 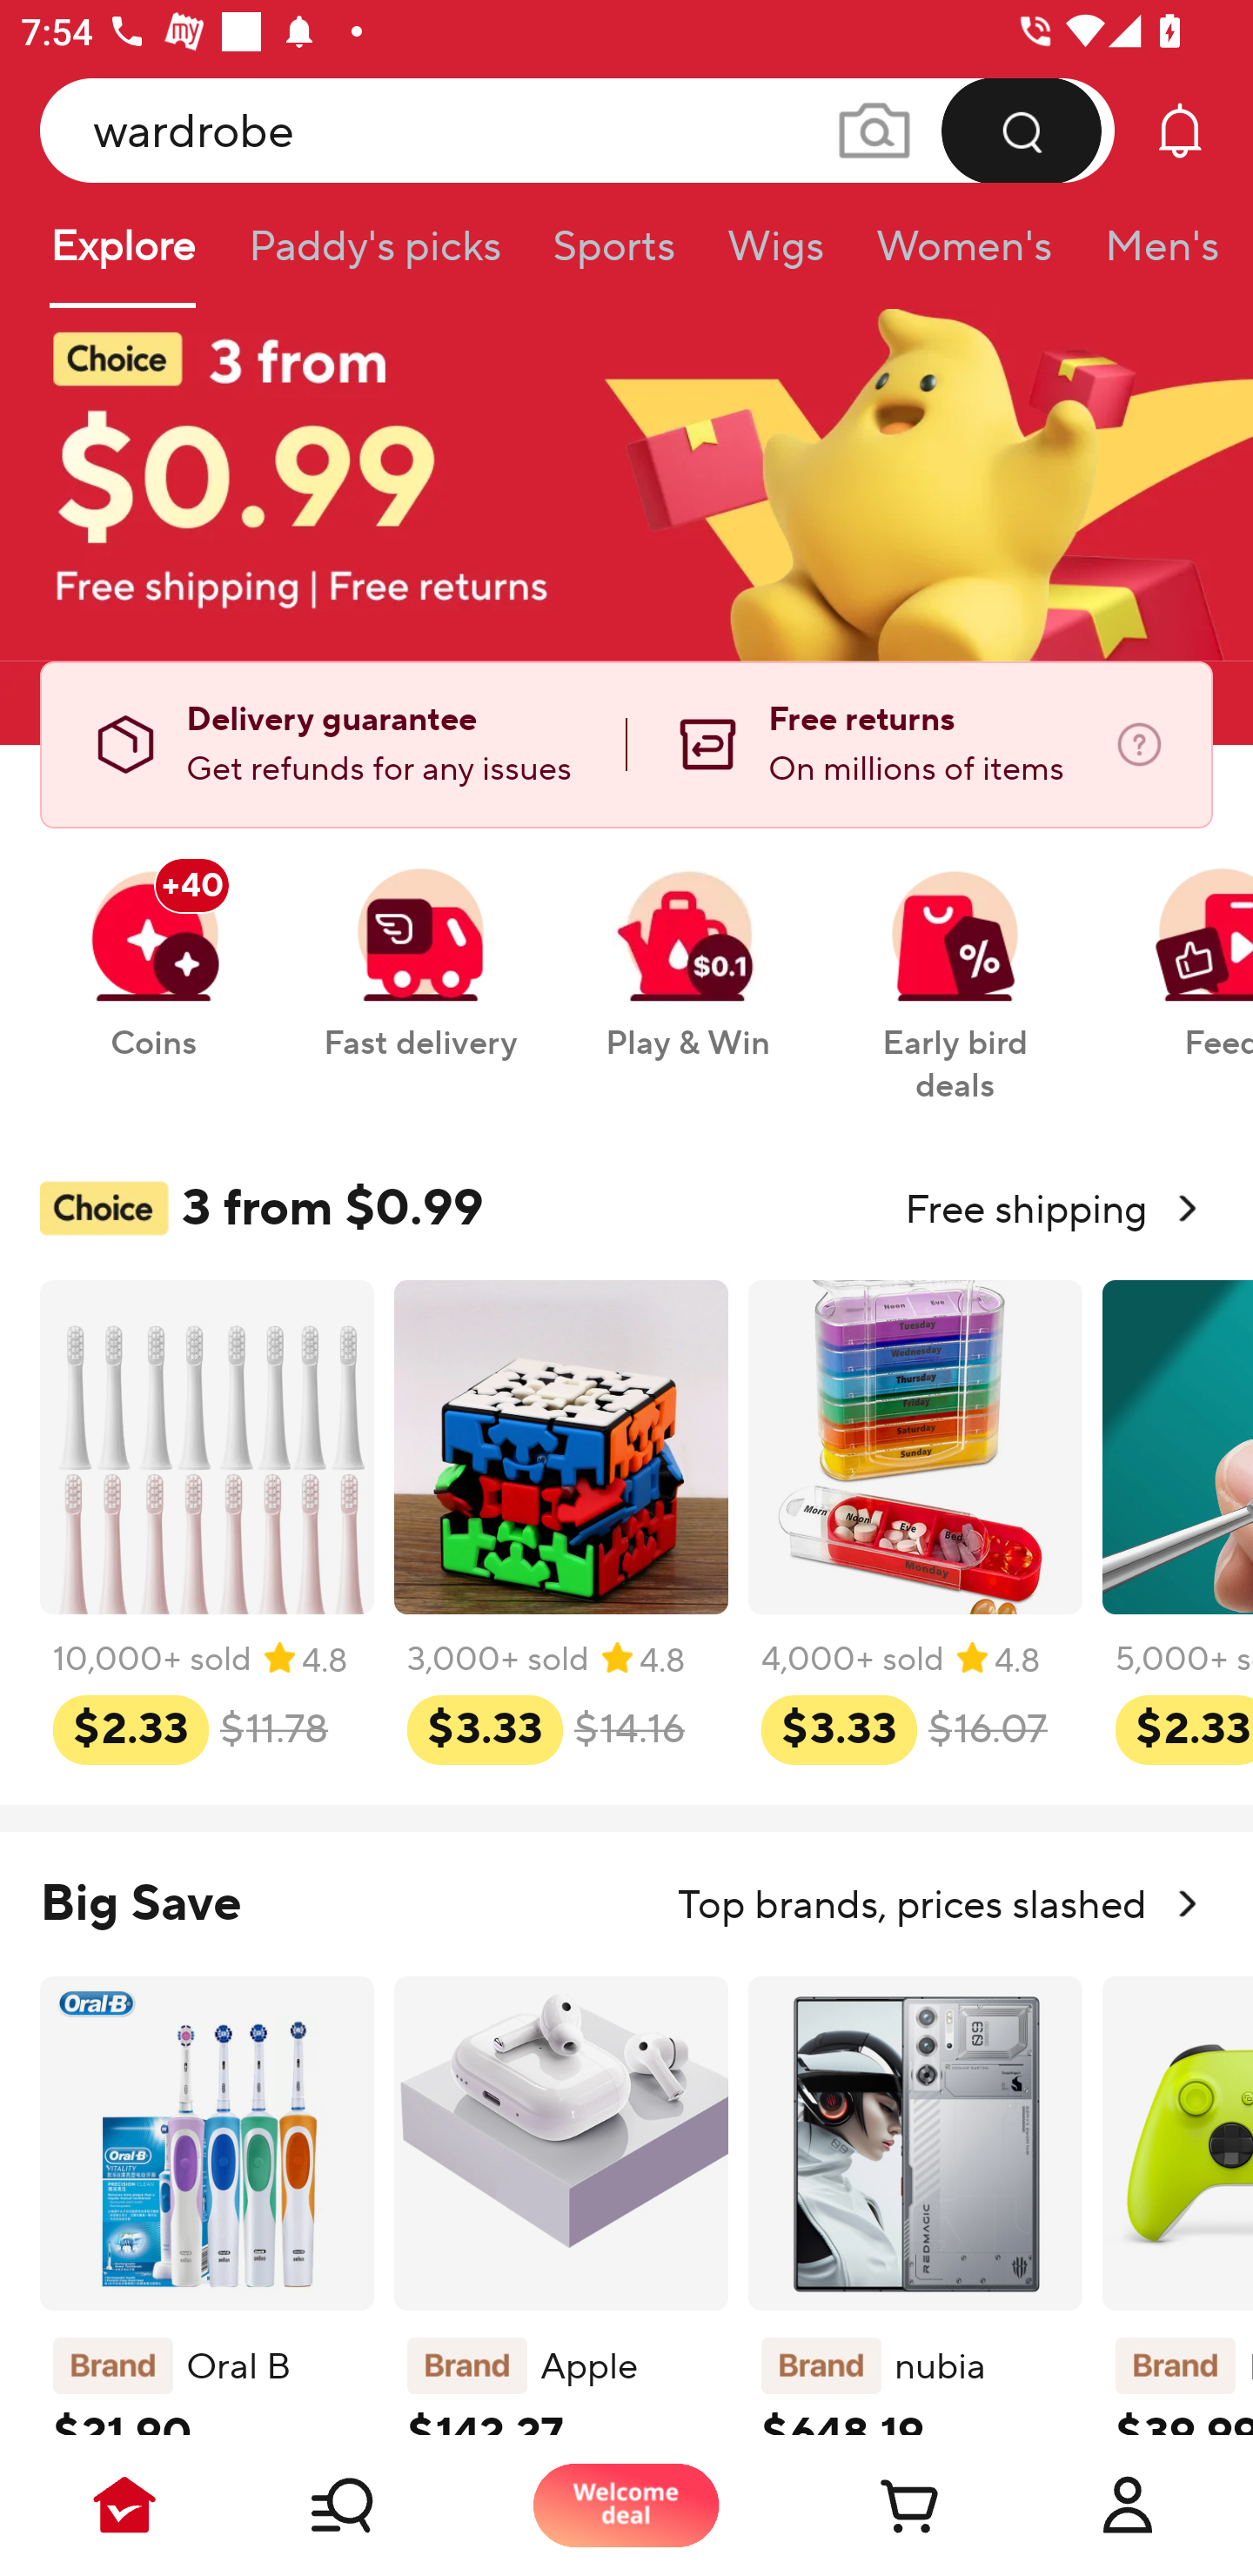 What do you see at coordinates (1152, 256) in the screenshot?
I see `Men's` at bounding box center [1152, 256].